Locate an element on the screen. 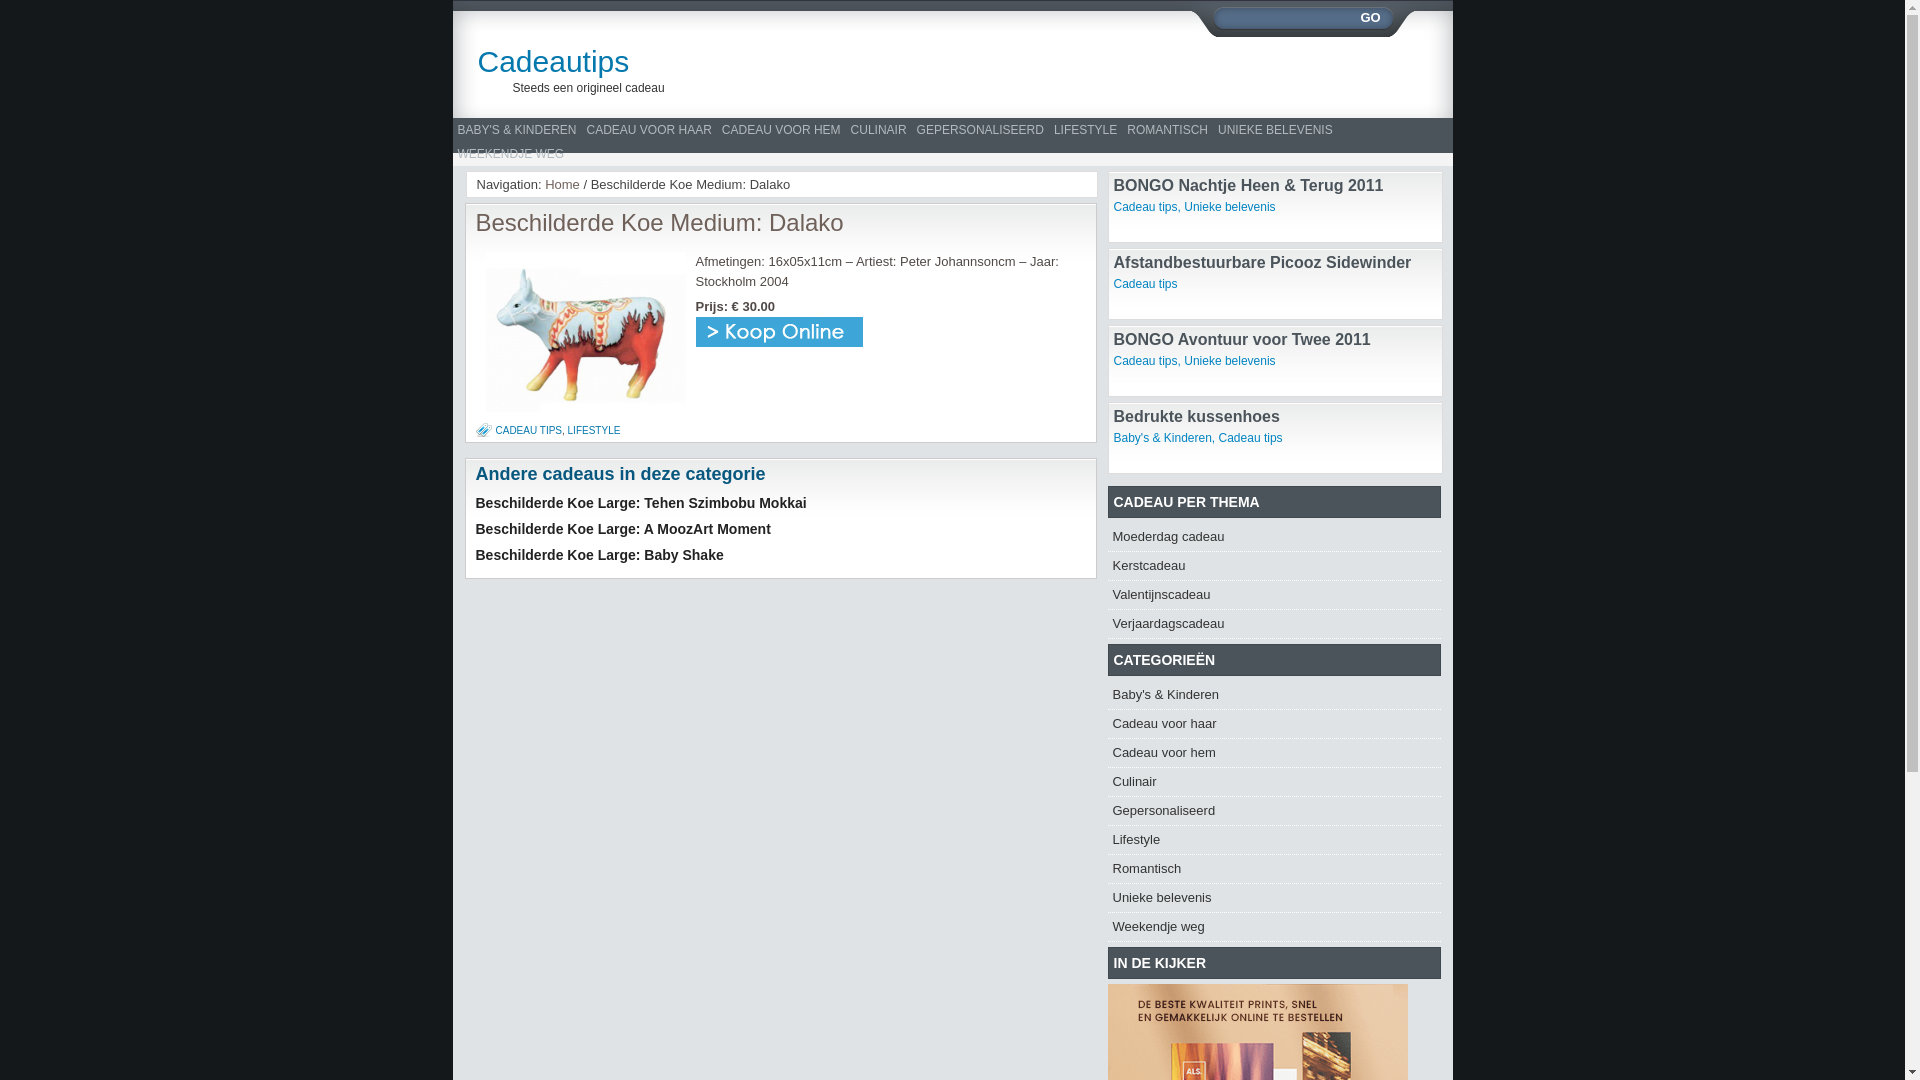 The width and height of the screenshot is (1920, 1080). Cadeau tips is located at coordinates (1251, 438).